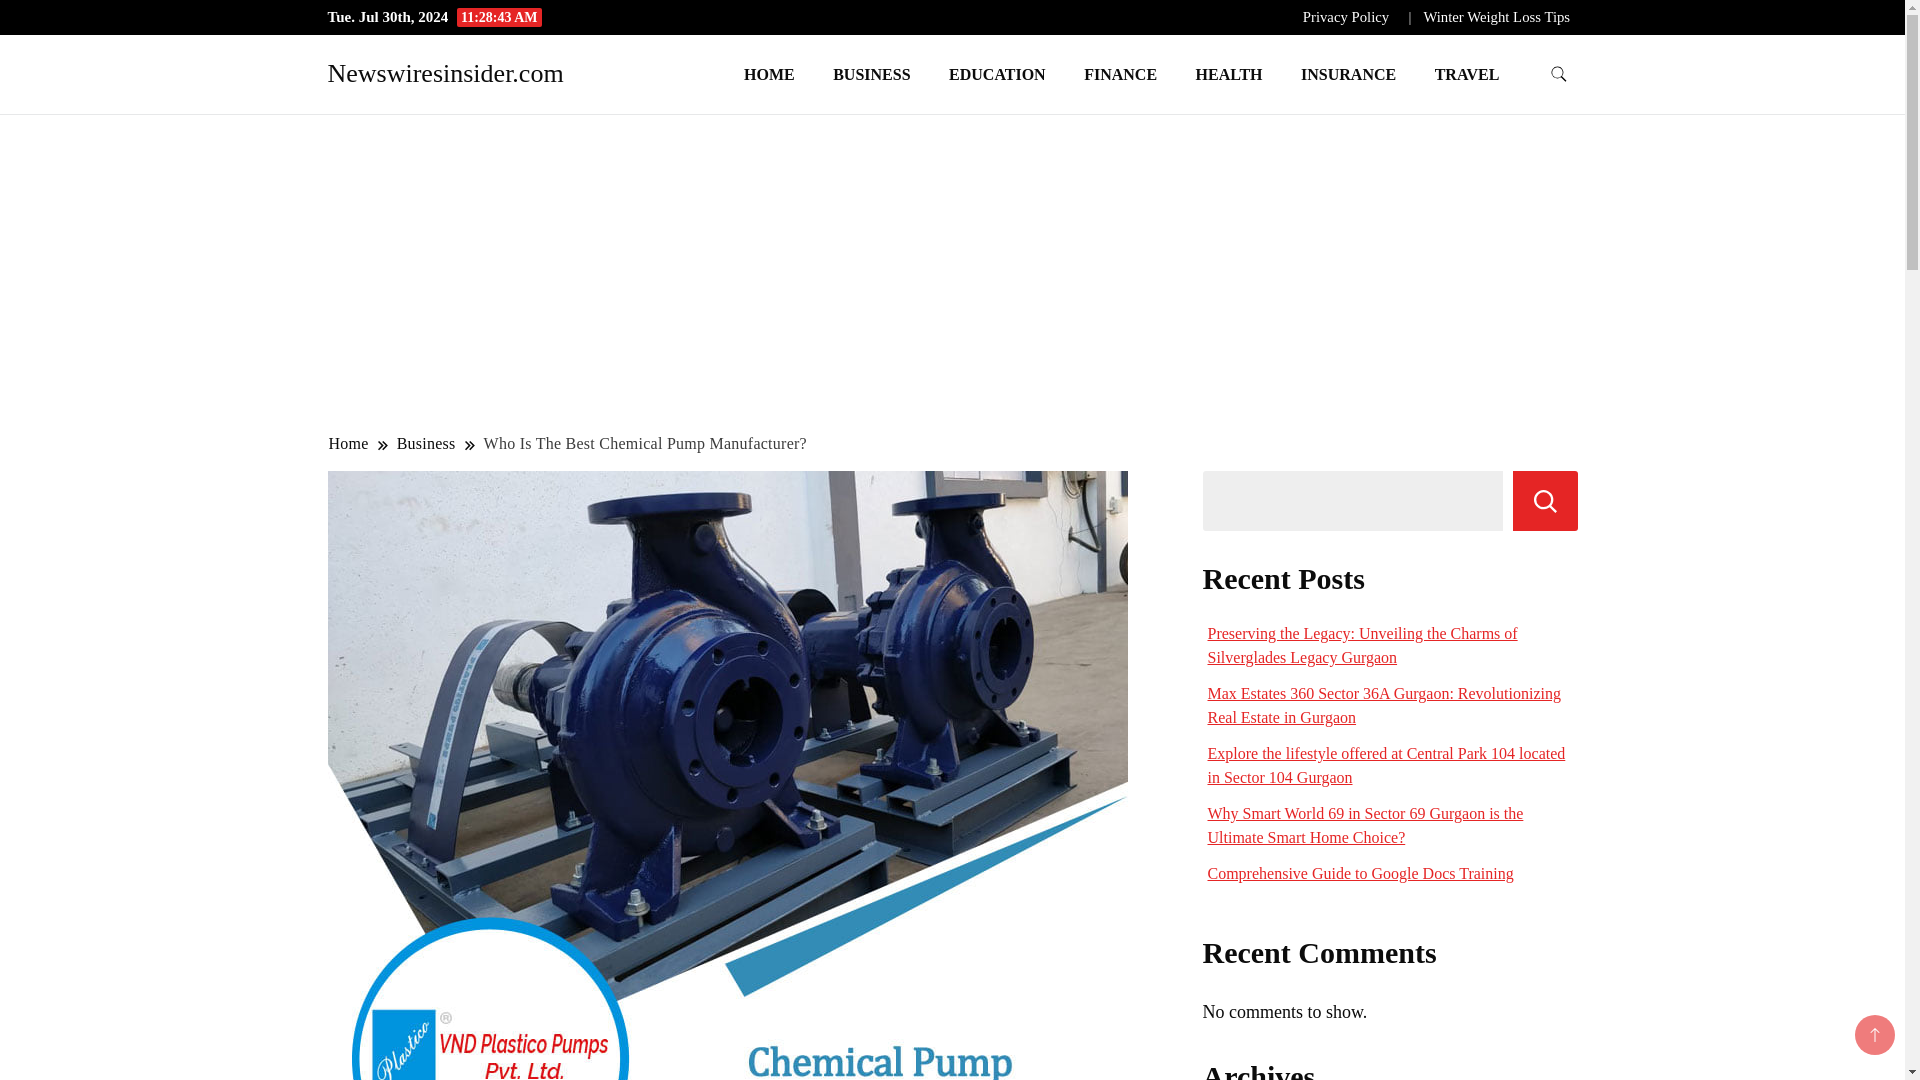 Image resolution: width=1920 pixels, height=1080 pixels. I want to click on Business, so click(426, 443).